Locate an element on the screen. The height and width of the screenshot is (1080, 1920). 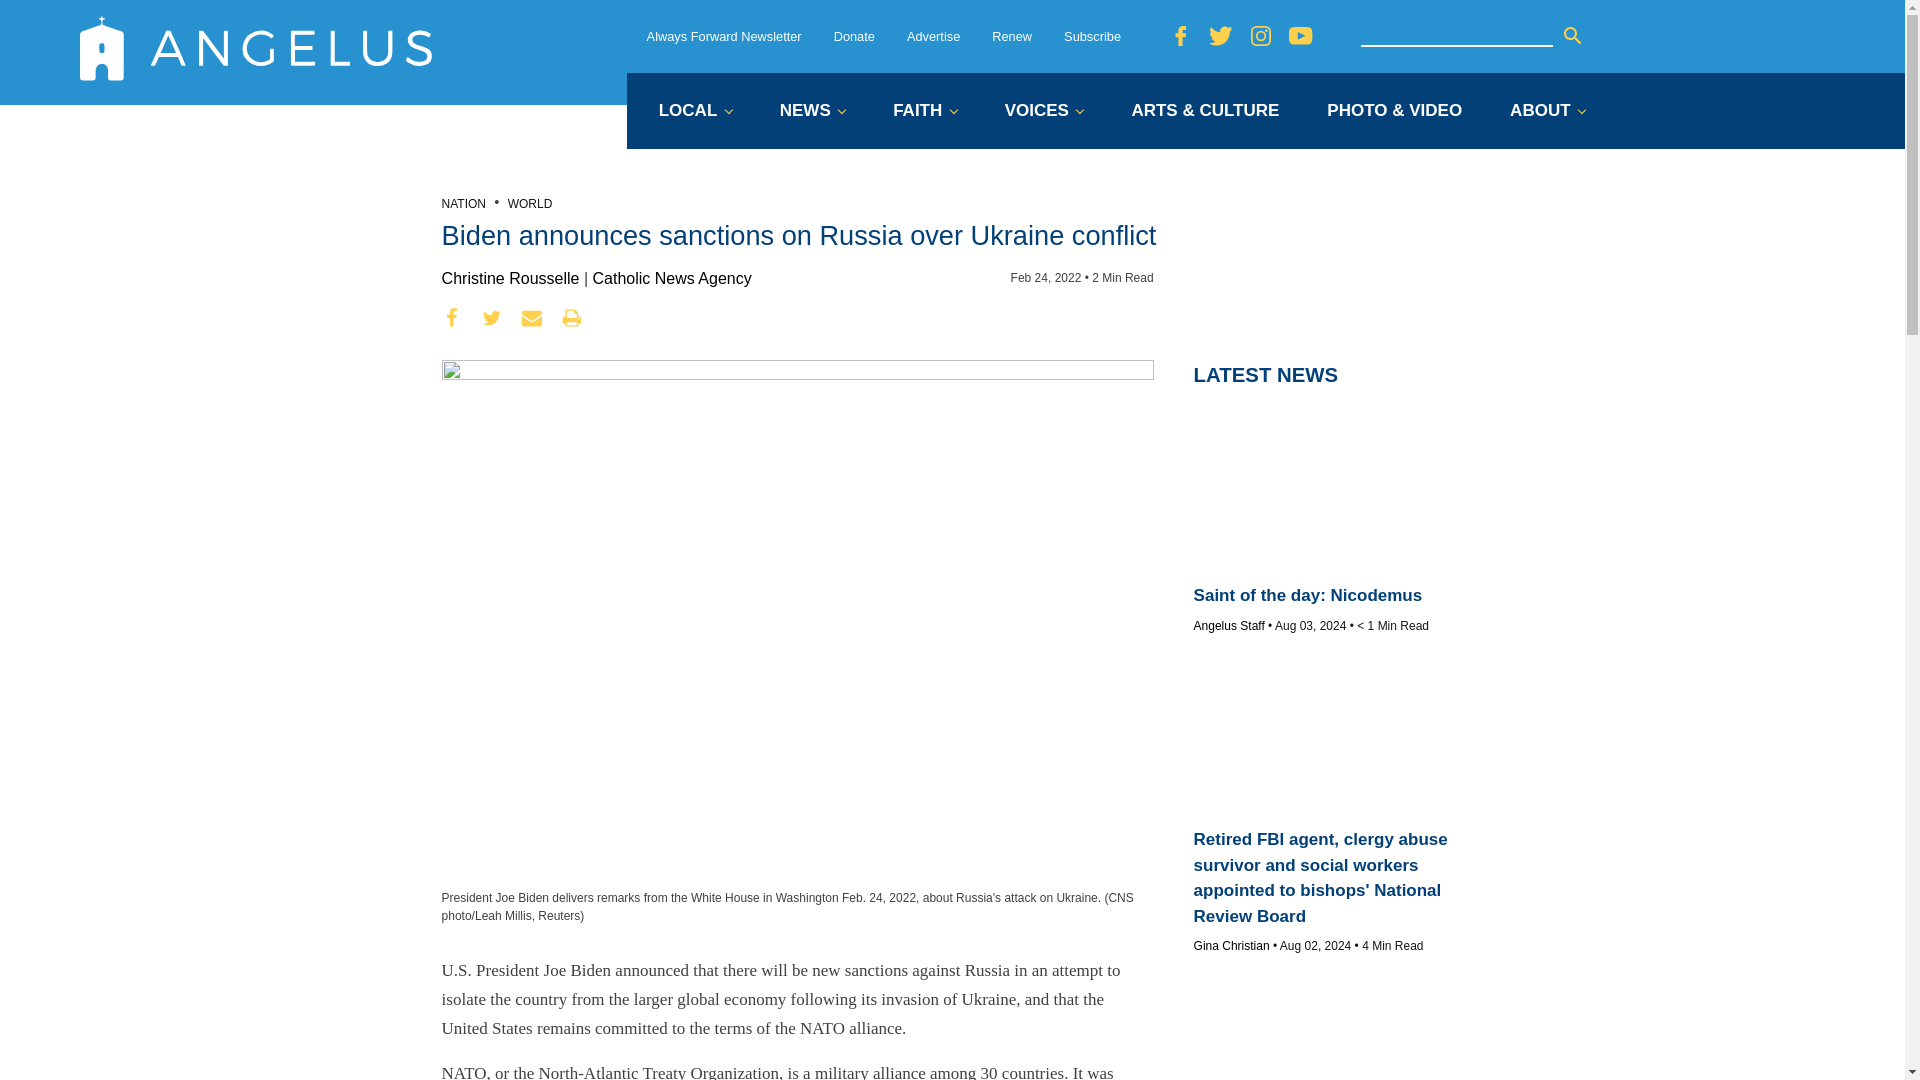
Advertise is located at coordinates (933, 36).